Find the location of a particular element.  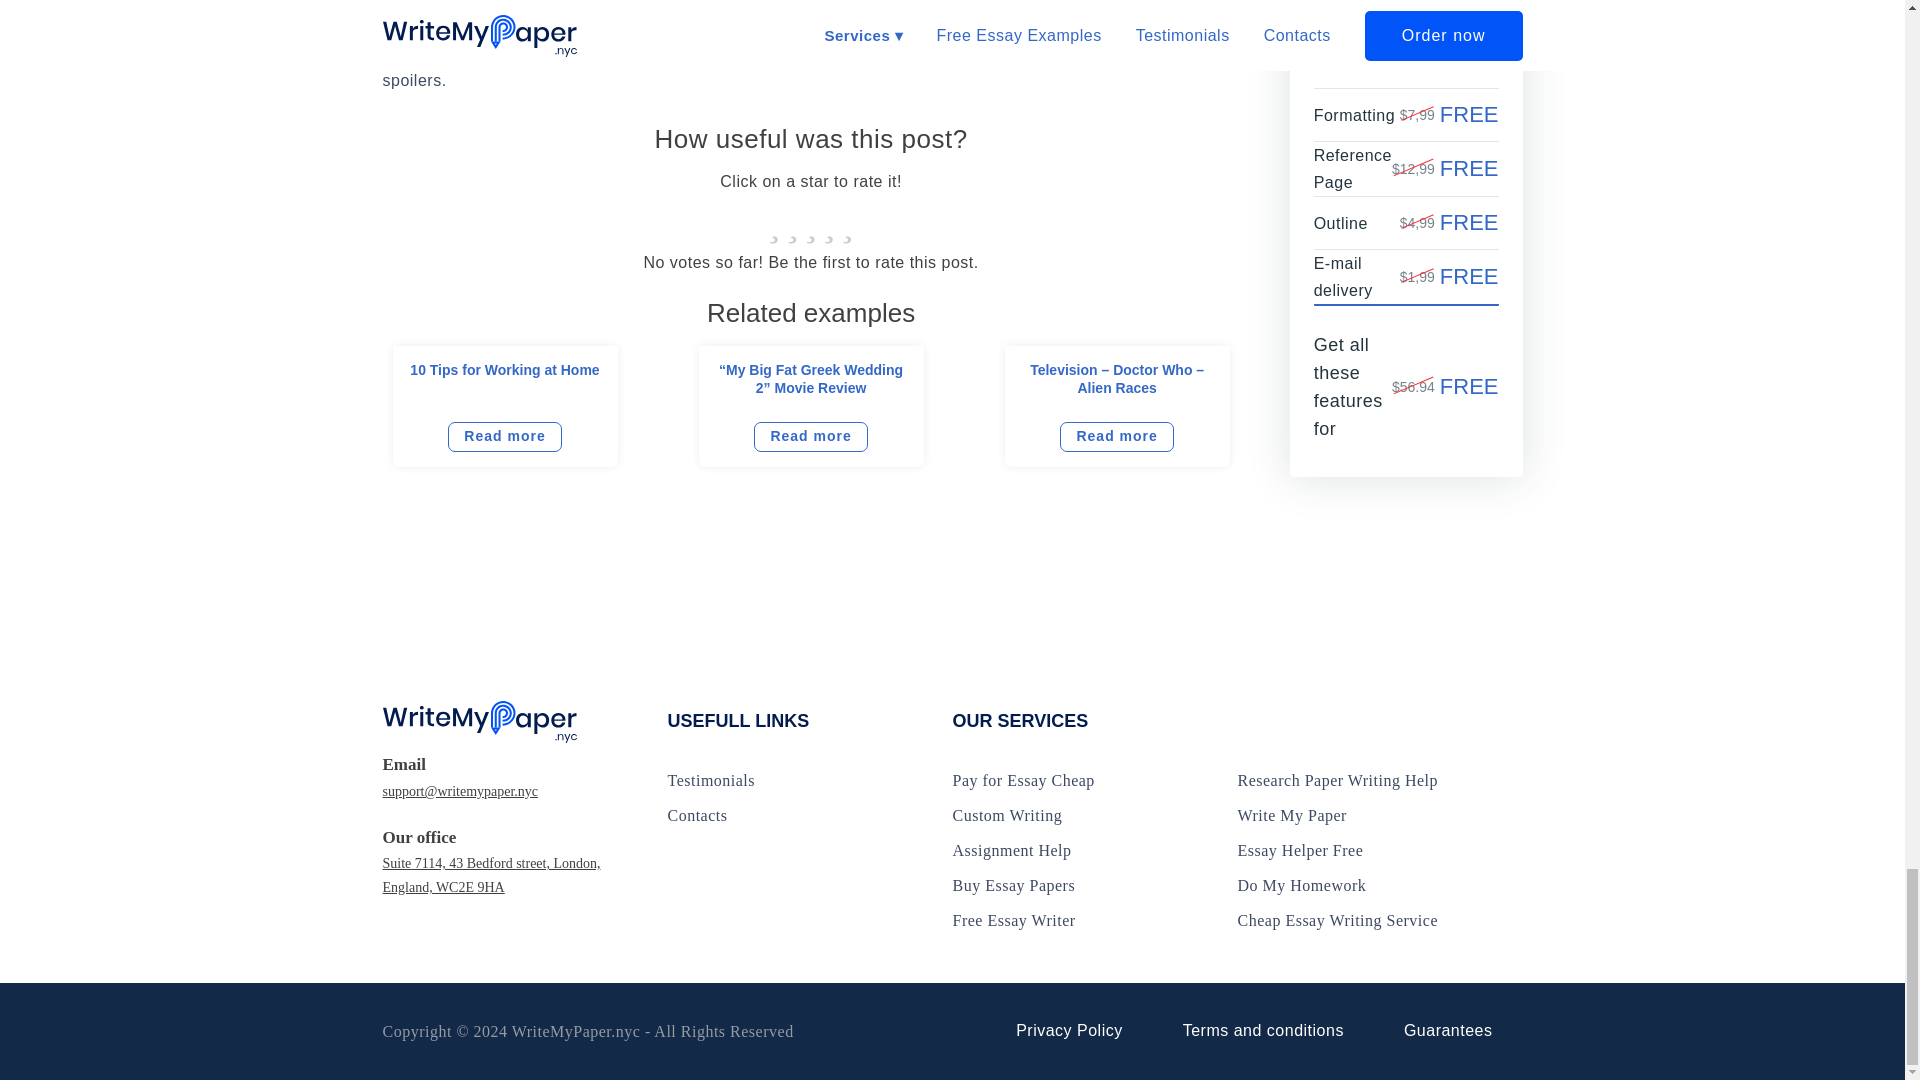

Privacy Policy is located at coordinates (1069, 1030).